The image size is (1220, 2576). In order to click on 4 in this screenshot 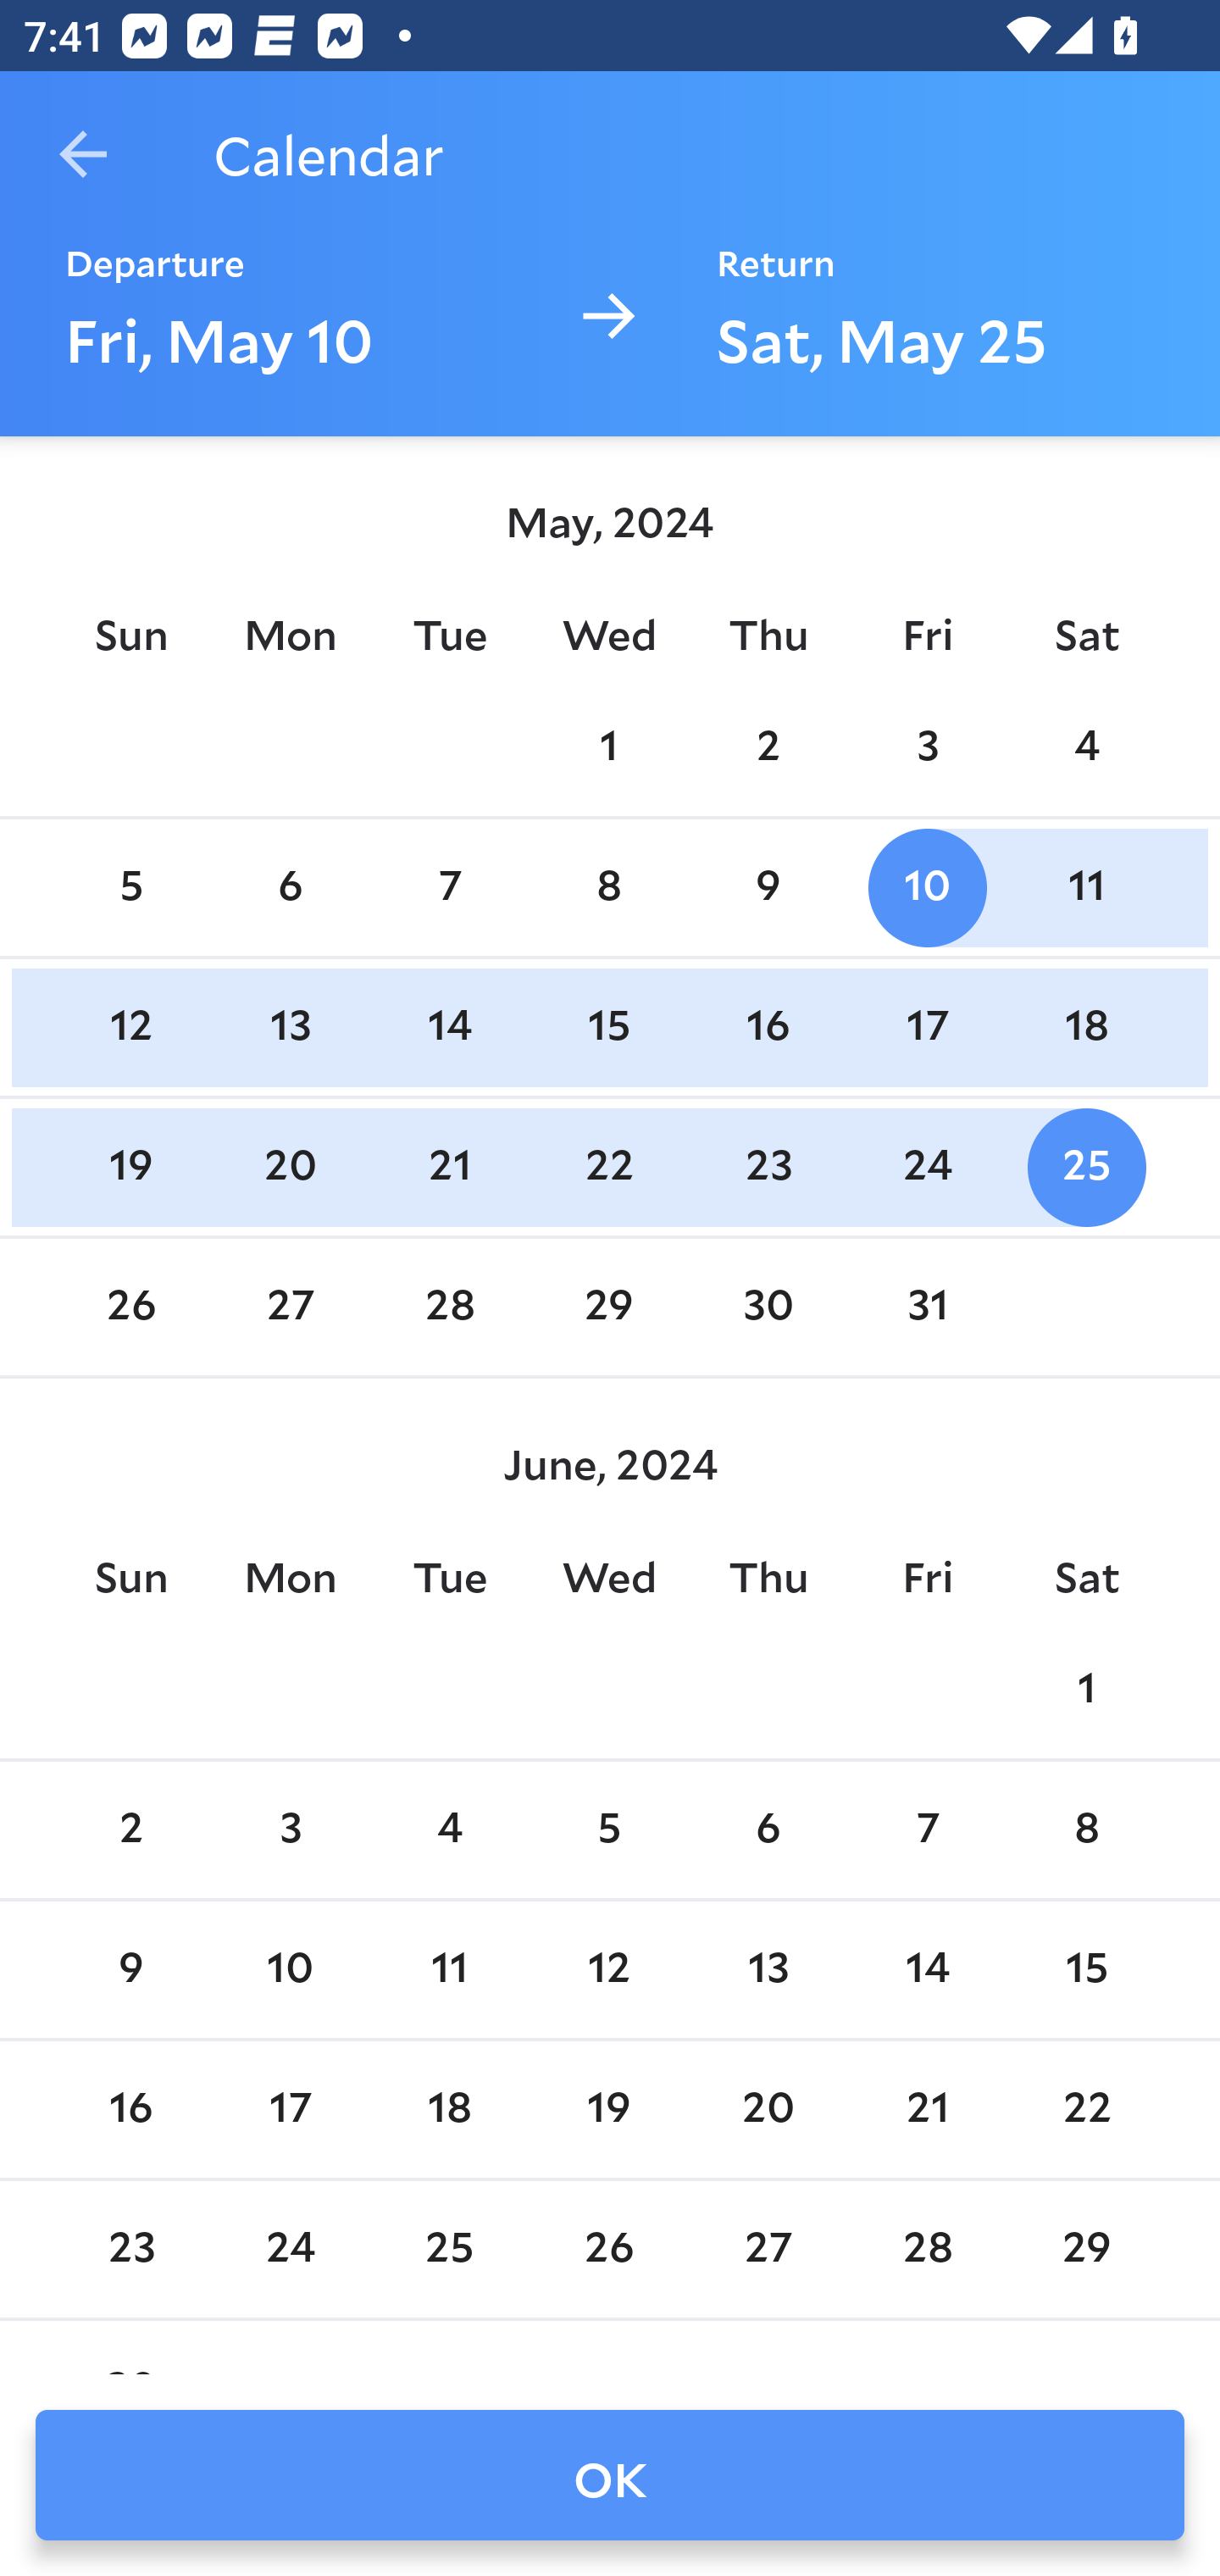, I will do `click(449, 1831)`.